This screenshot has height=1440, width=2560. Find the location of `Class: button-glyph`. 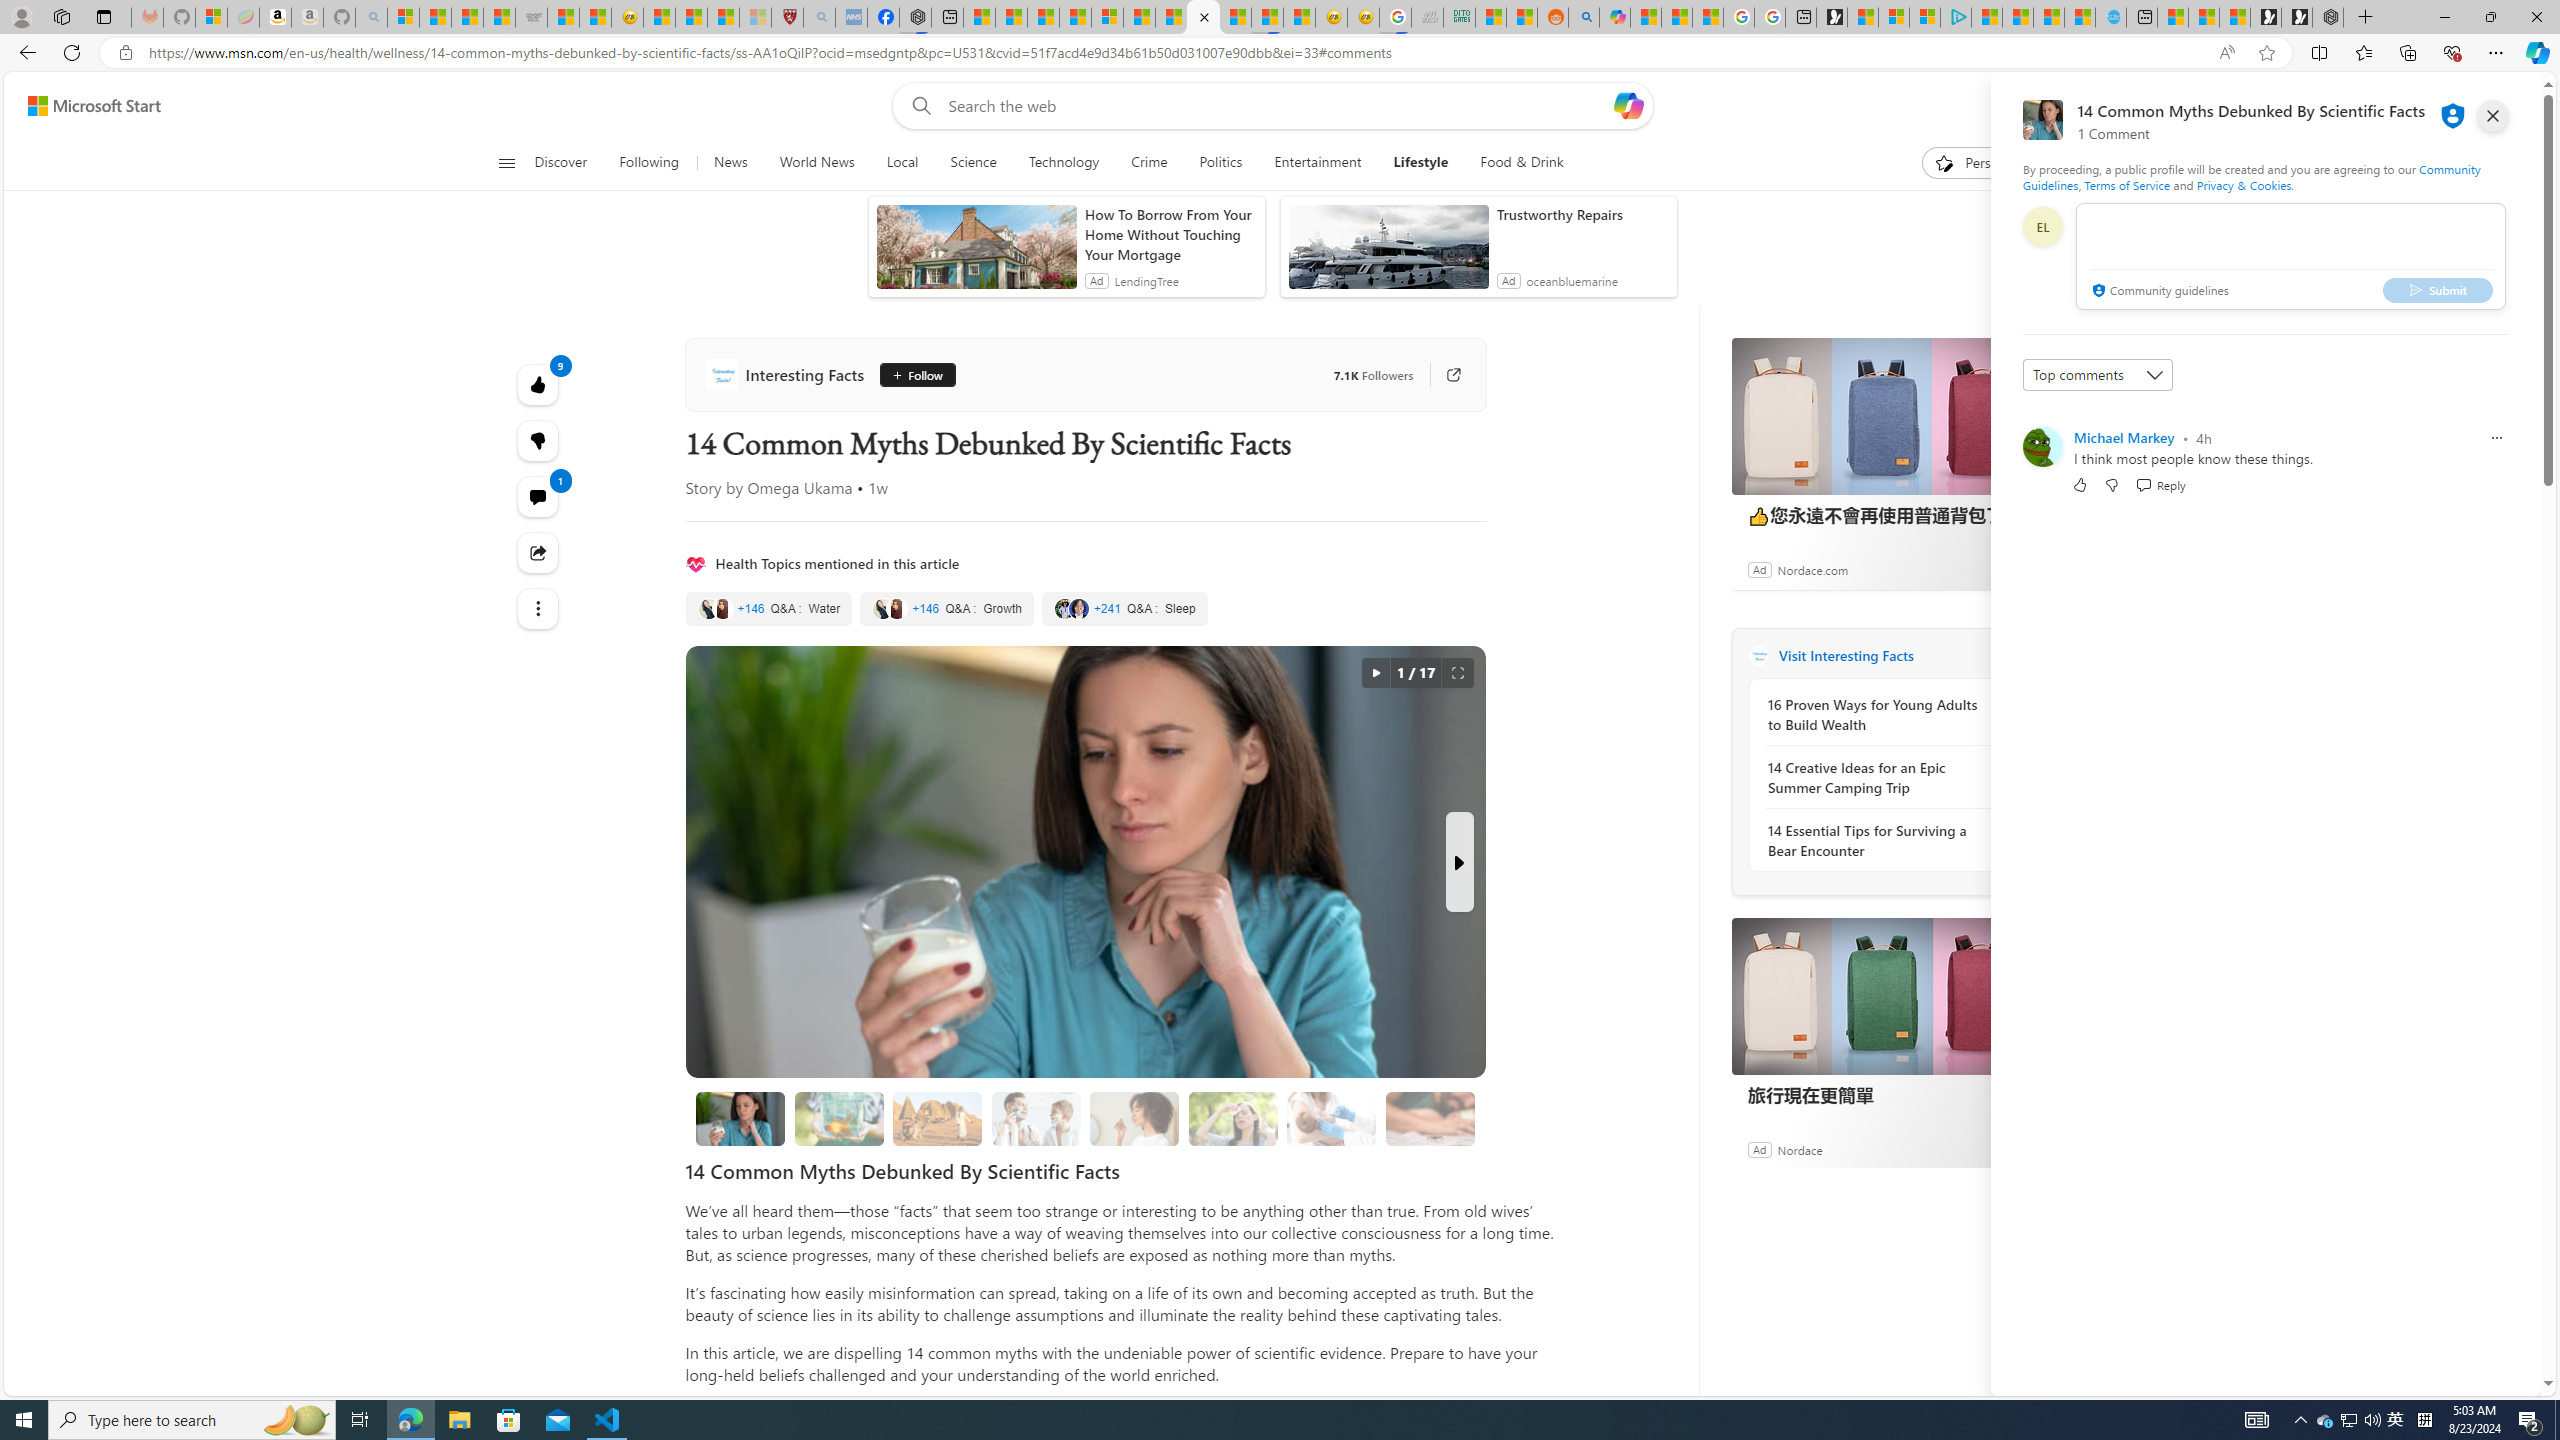

Class: button-glyph is located at coordinates (506, 163).